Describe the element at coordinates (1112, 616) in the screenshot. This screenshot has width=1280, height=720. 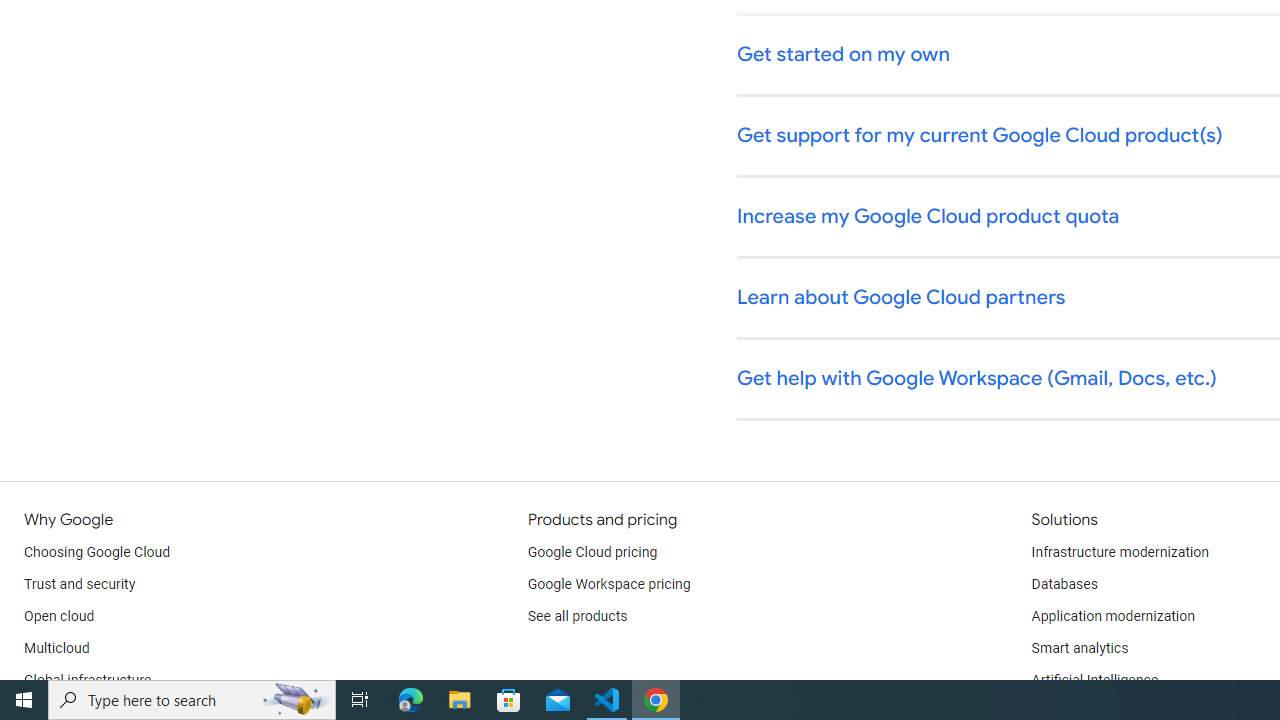
I see `Application modernization` at that location.